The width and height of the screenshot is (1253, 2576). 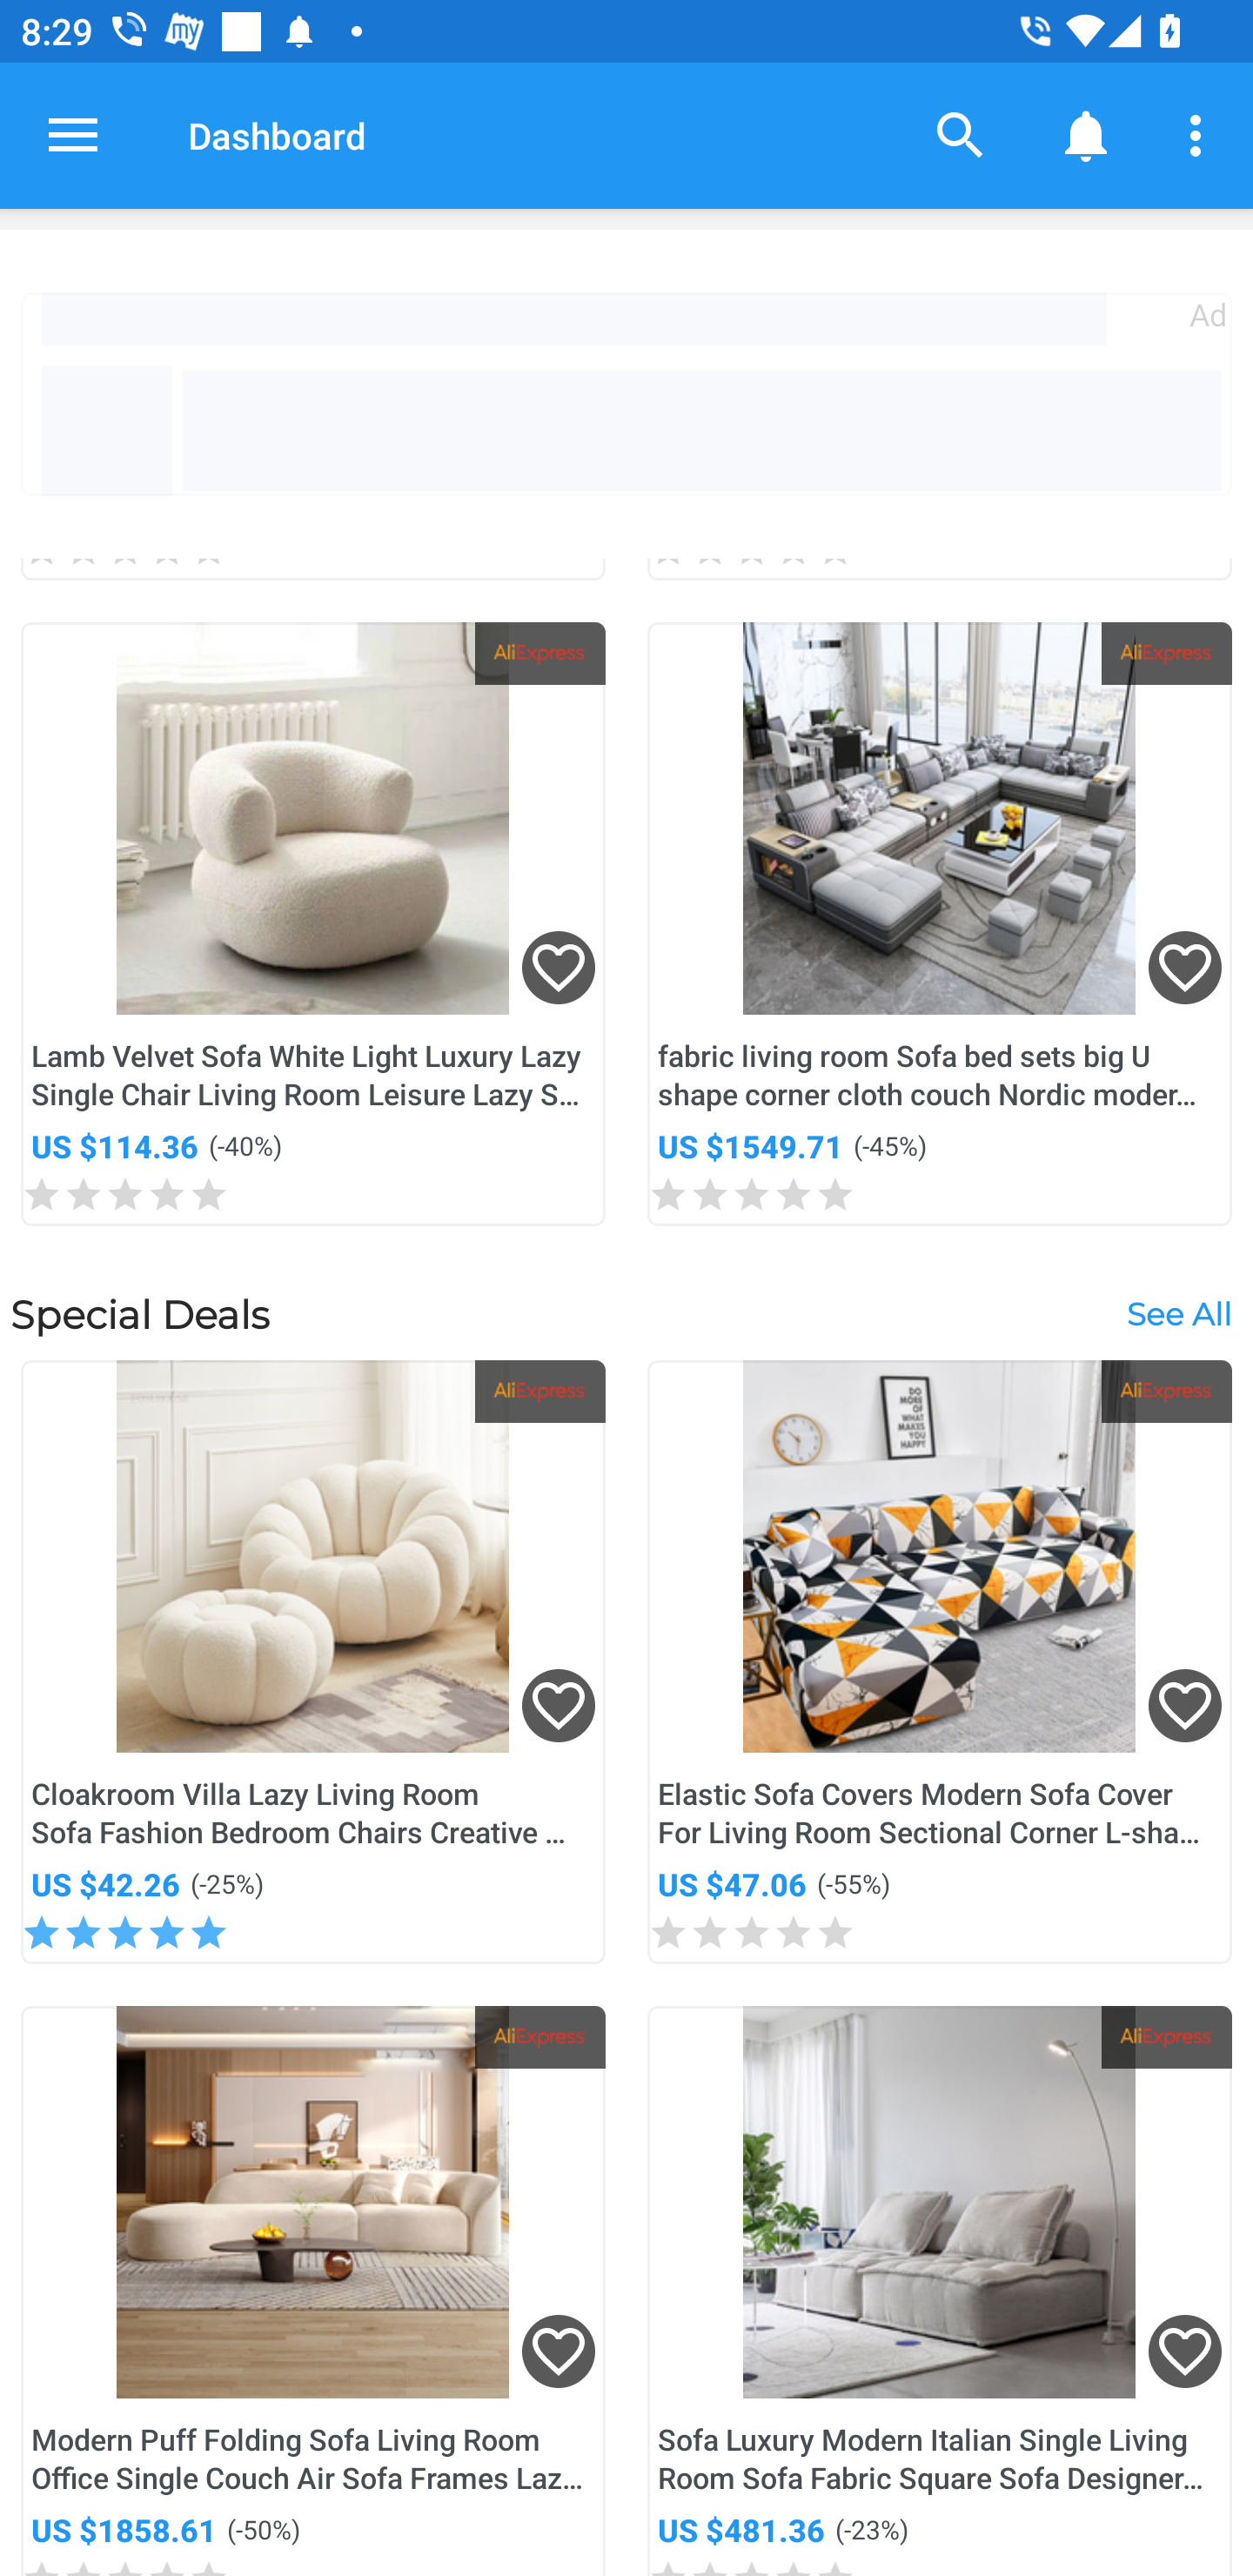 What do you see at coordinates (1201, 134) in the screenshot?
I see `More options` at bounding box center [1201, 134].